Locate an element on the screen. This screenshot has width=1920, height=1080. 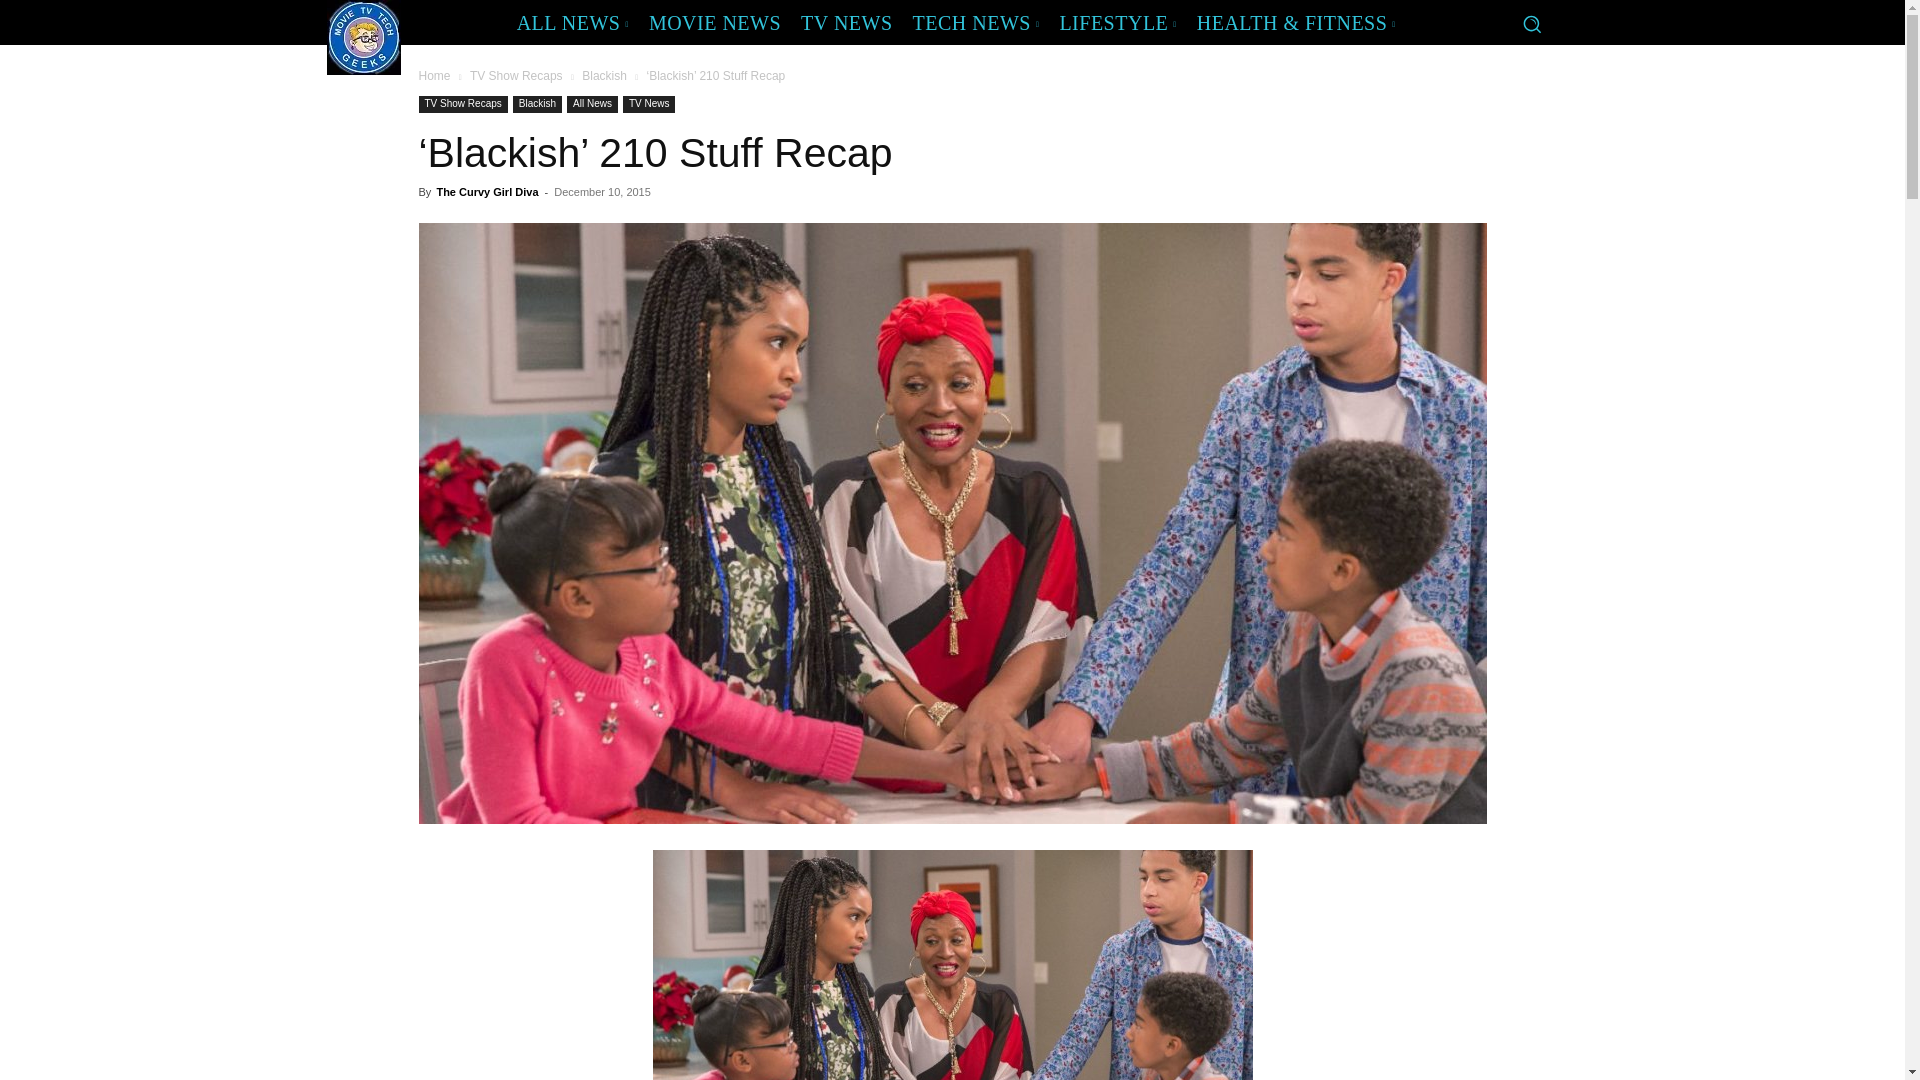
LIFESTYLE is located at coordinates (1117, 22).